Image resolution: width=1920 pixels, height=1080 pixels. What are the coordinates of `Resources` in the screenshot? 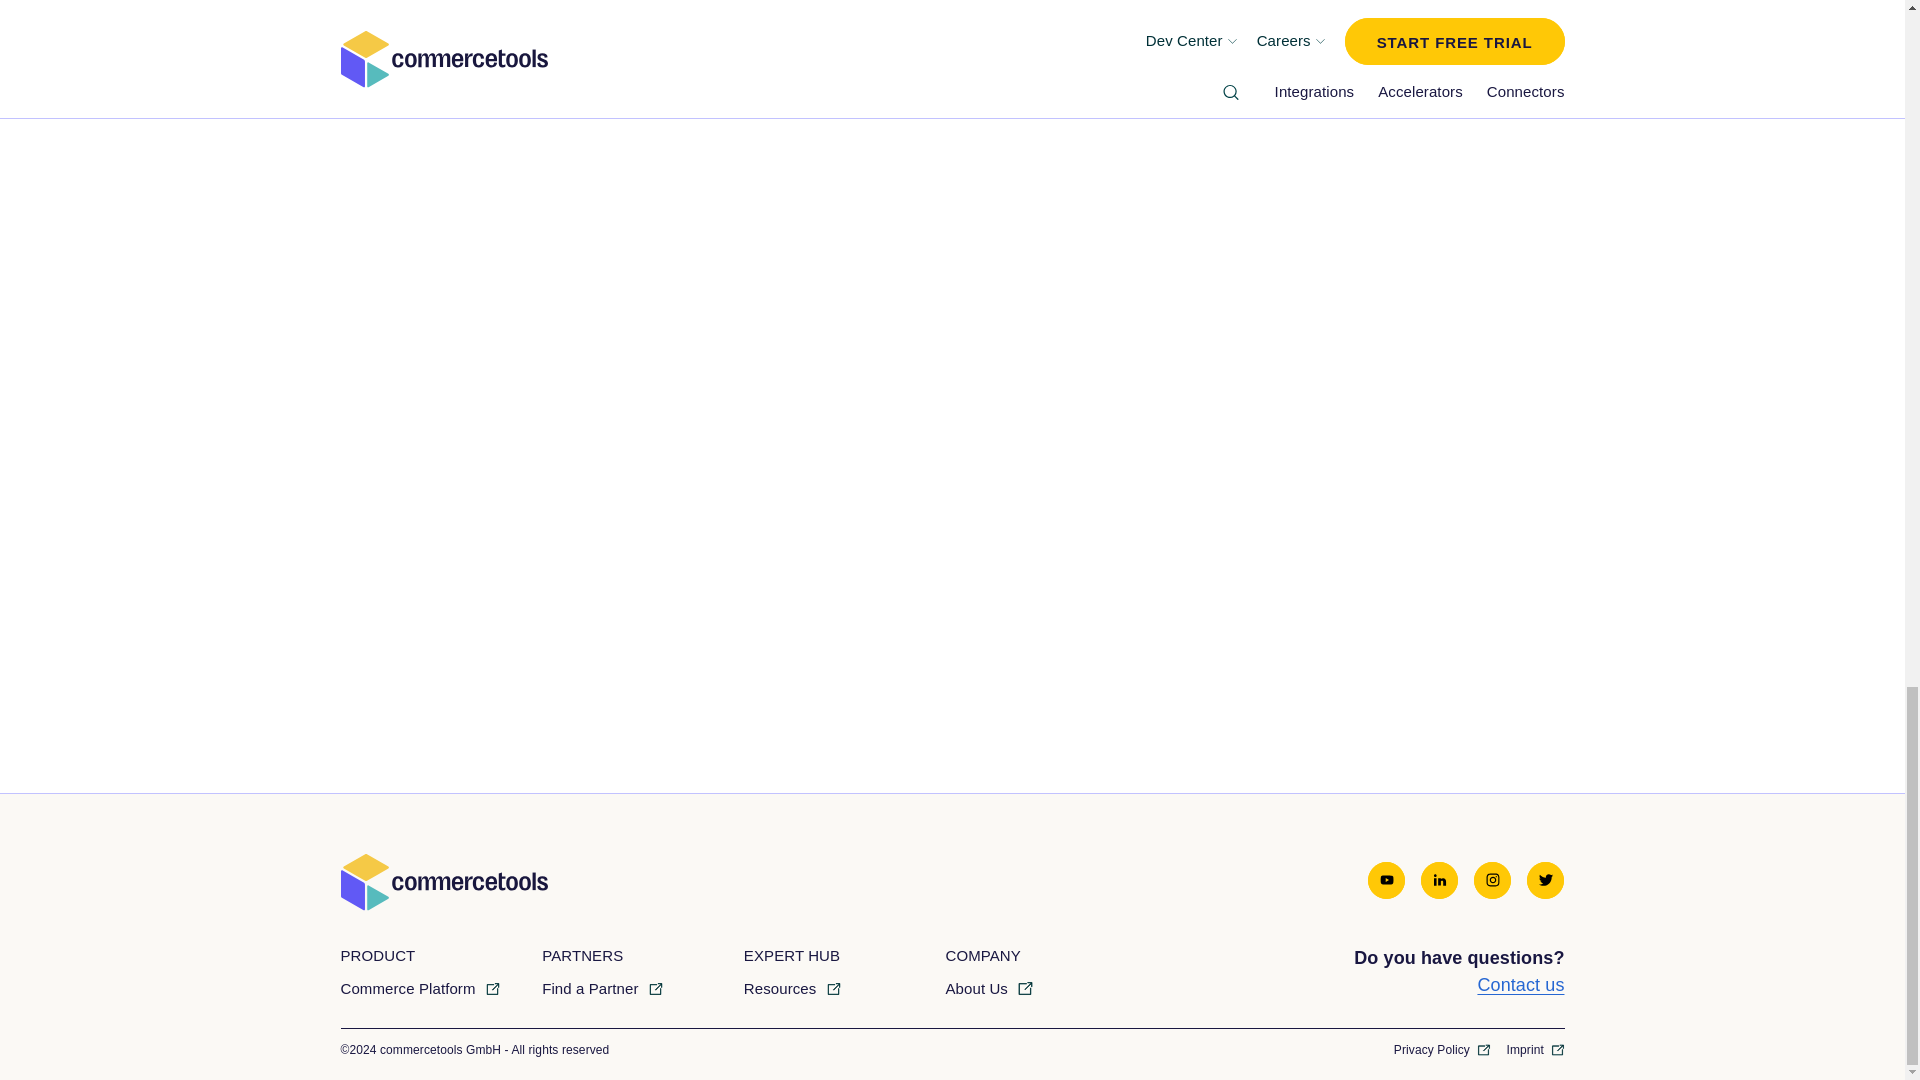 It's located at (793, 988).